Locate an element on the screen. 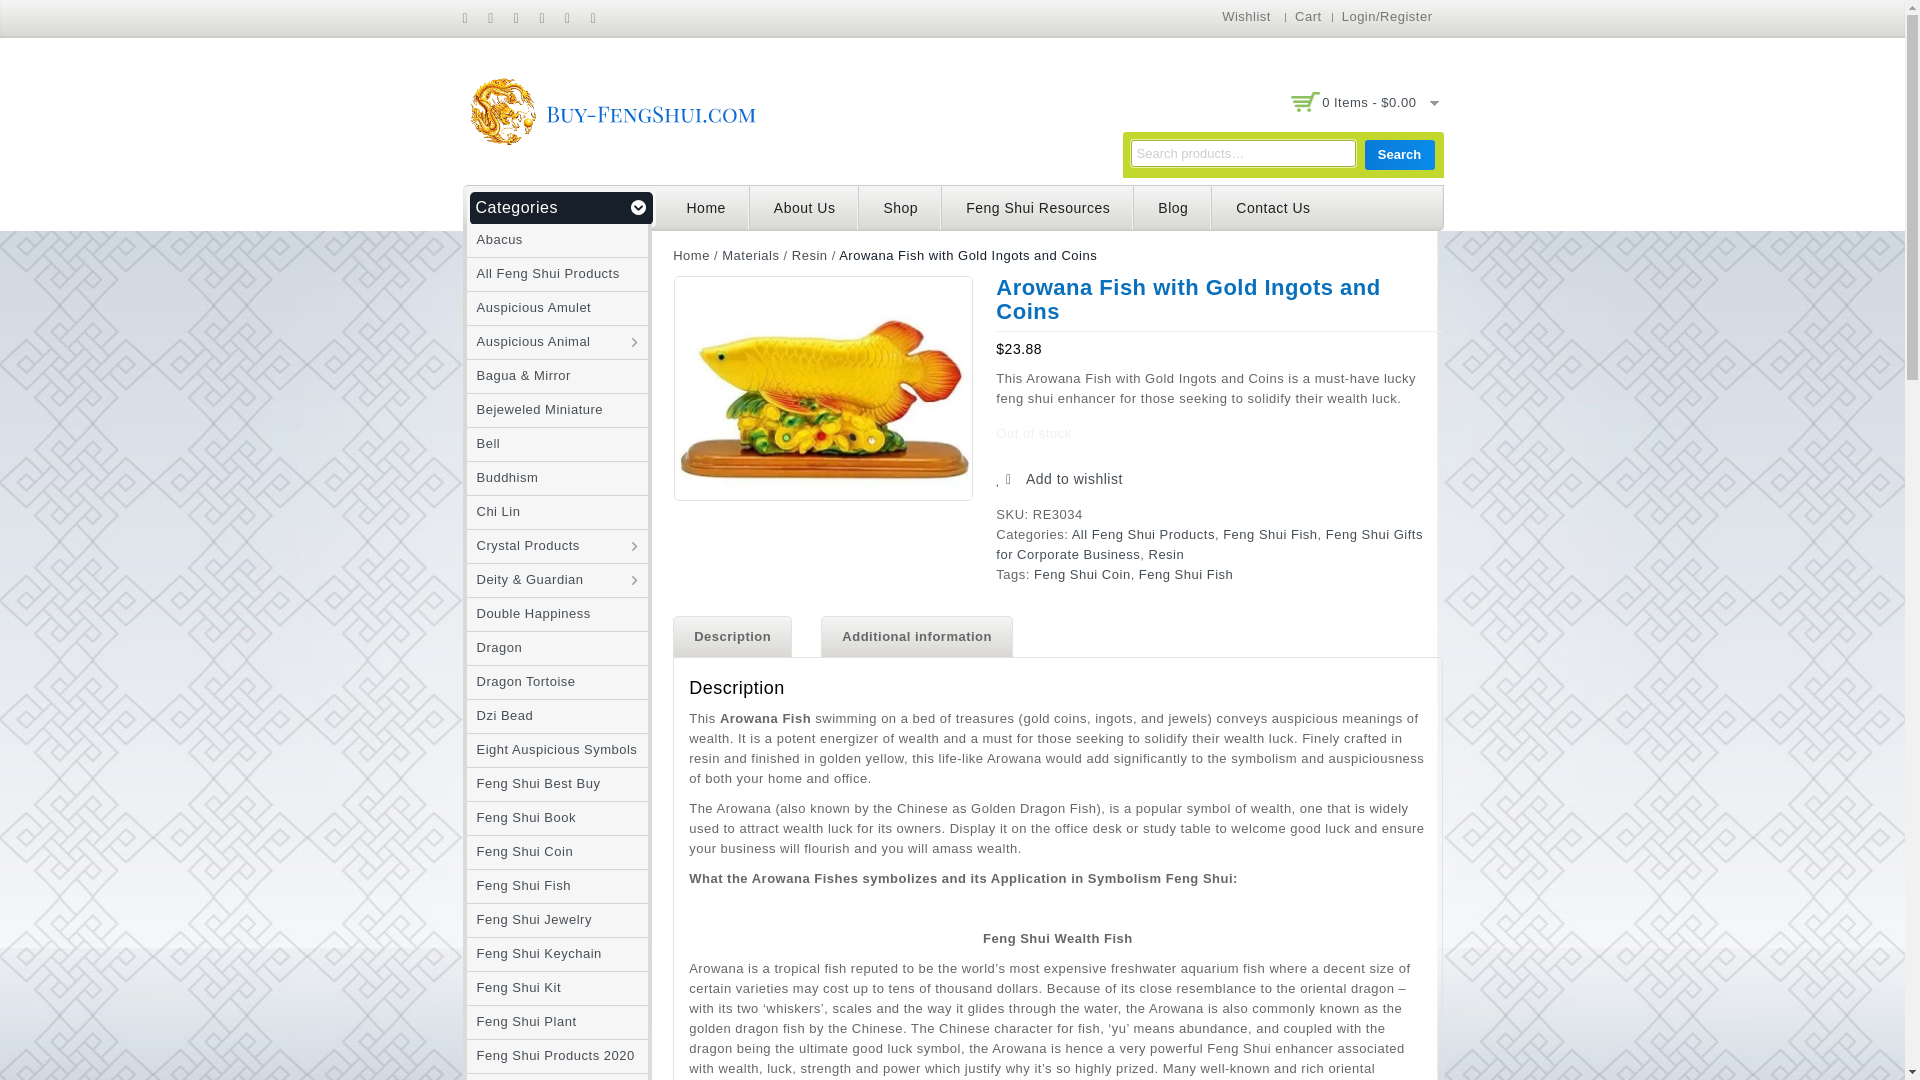 The height and width of the screenshot is (1080, 1920). Auspicious Amulet is located at coordinates (528, 308).